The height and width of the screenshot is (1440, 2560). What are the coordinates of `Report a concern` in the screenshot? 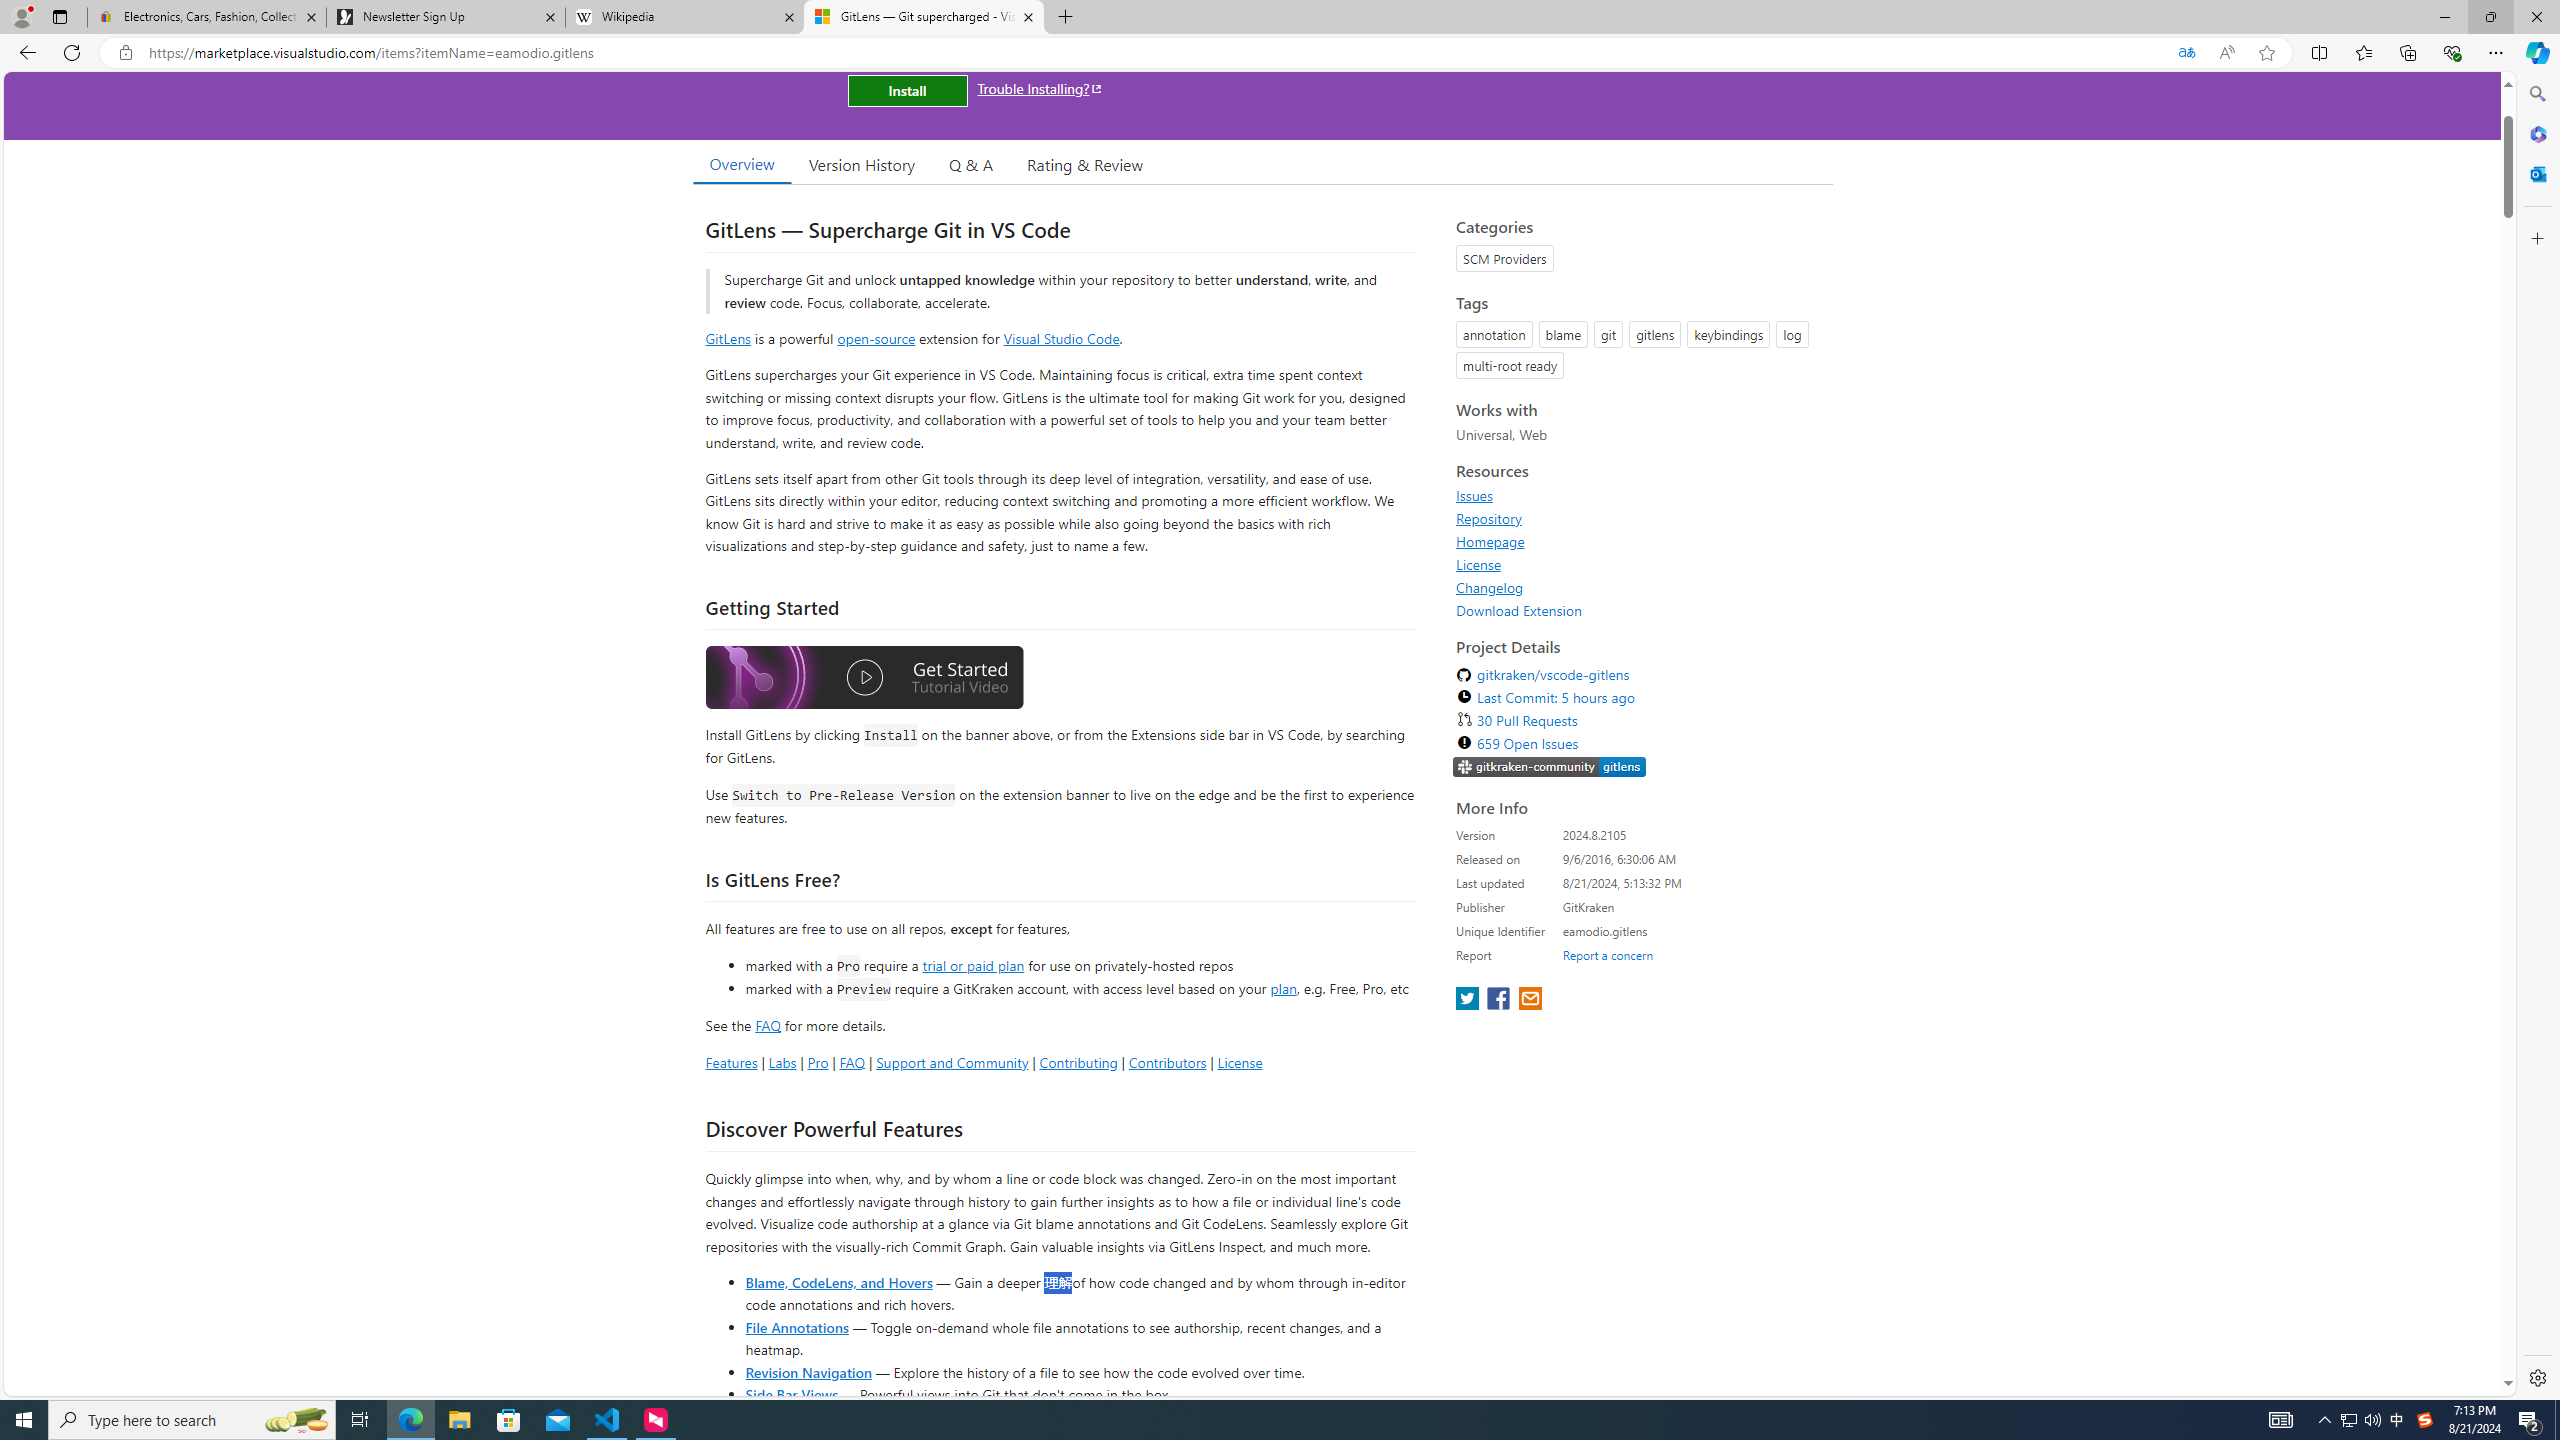 It's located at (1607, 955).